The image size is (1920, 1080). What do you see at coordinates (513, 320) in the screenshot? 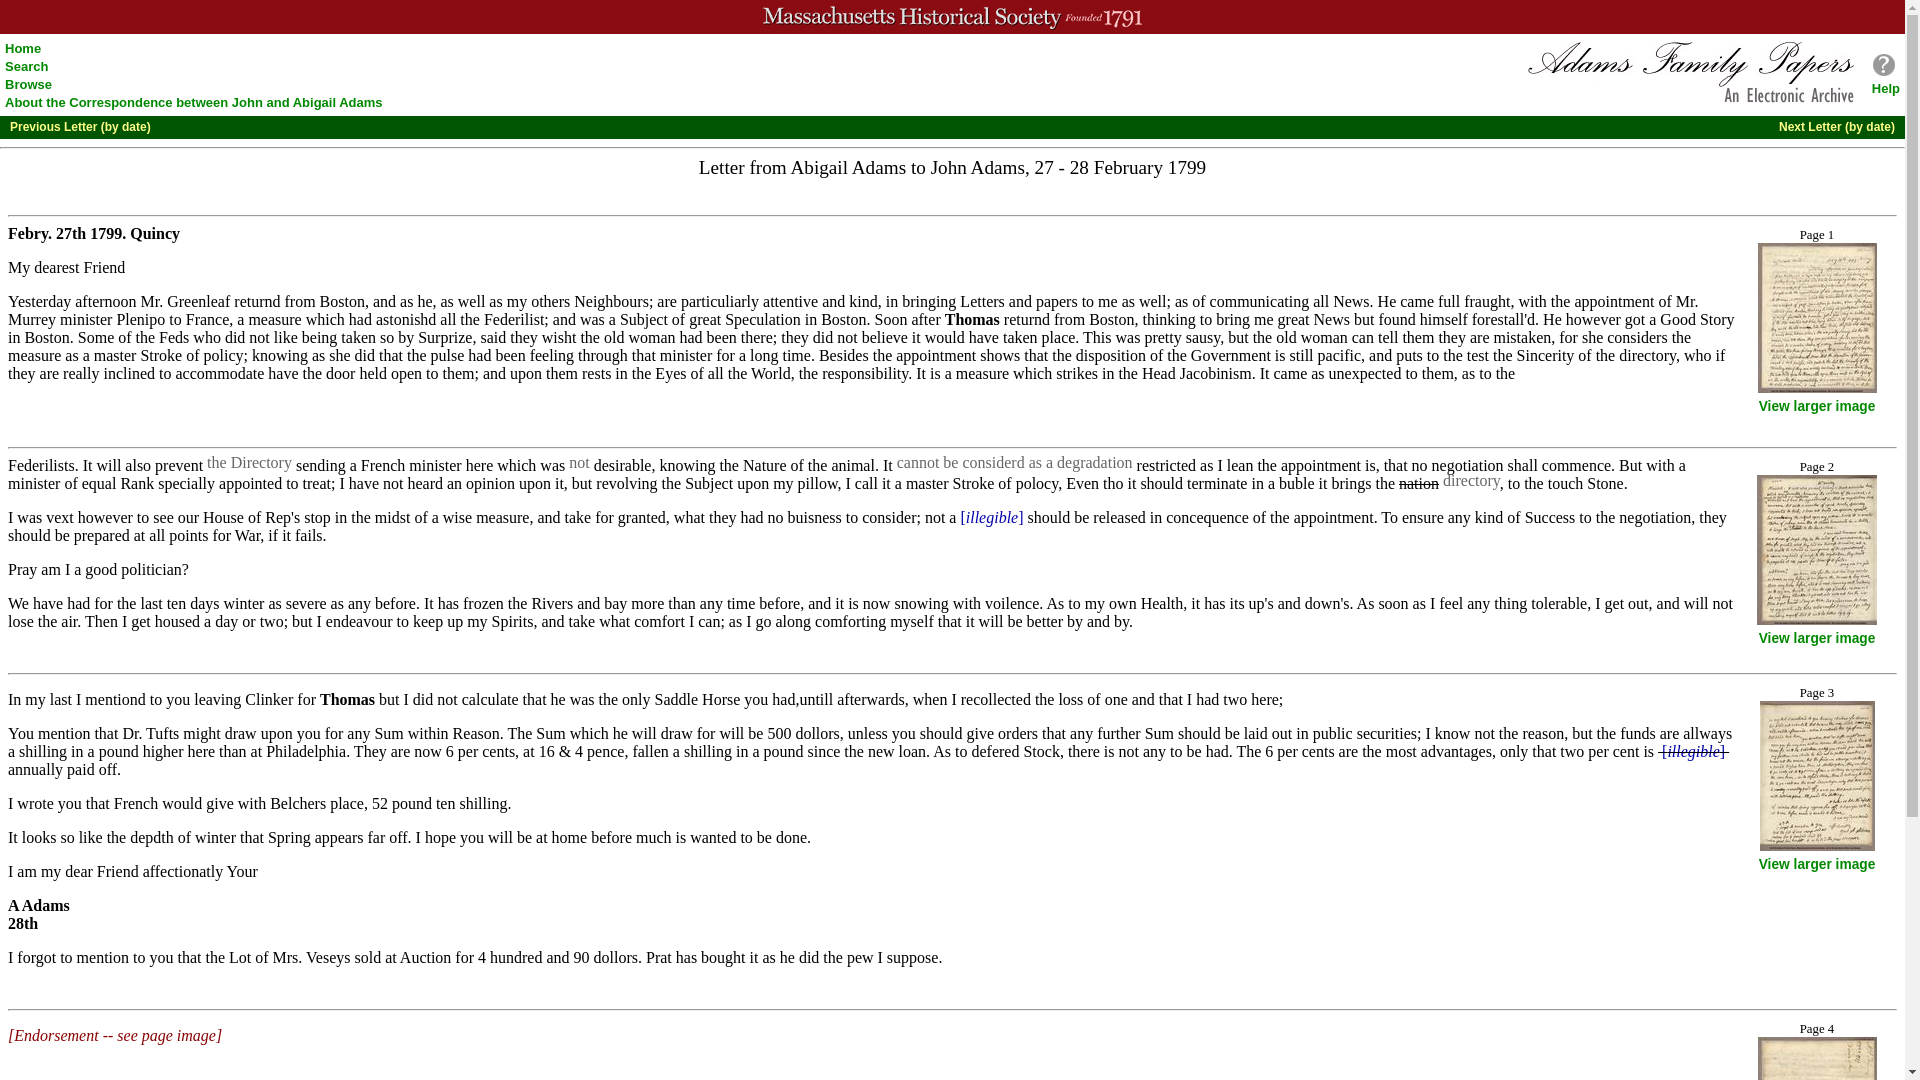
I see `Federalist` at bounding box center [513, 320].